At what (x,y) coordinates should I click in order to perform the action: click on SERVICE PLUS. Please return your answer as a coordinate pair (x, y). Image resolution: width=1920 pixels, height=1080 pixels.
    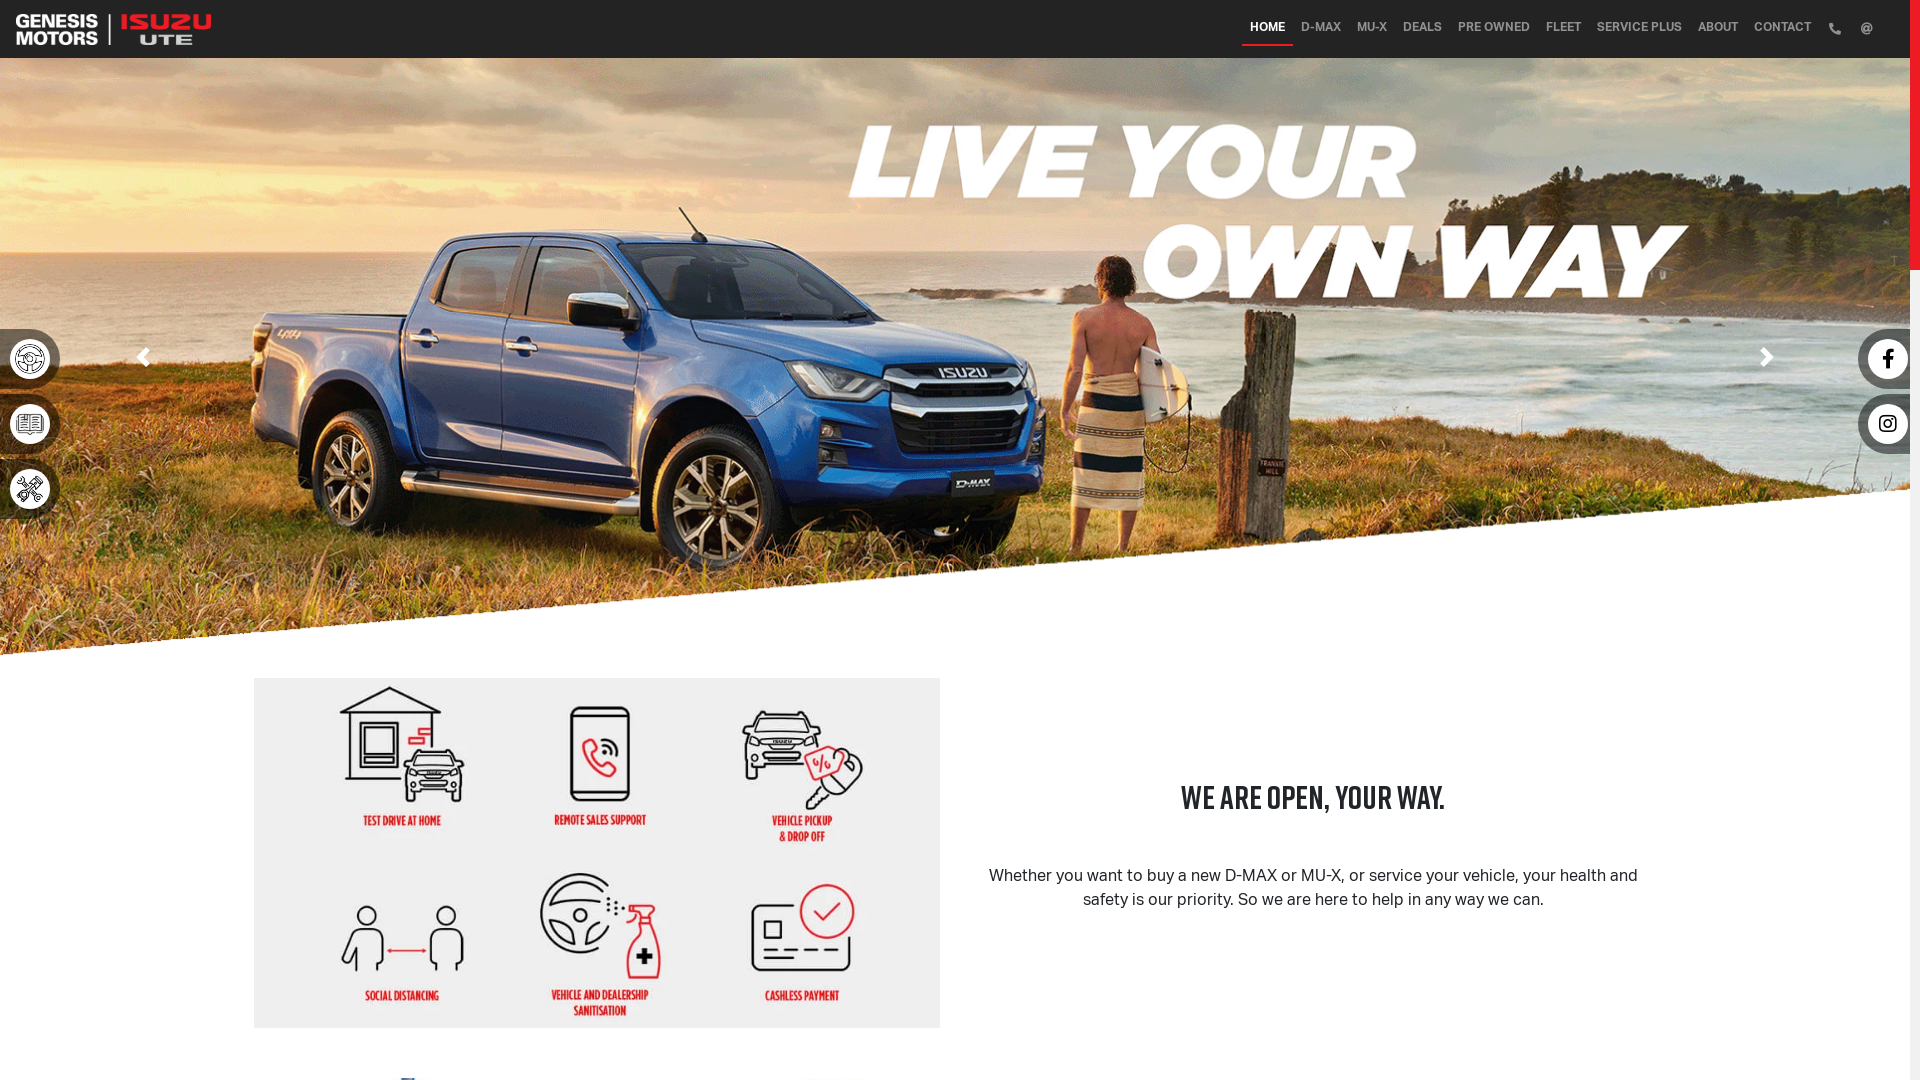
    Looking at the image, I should click on (1640, 27).